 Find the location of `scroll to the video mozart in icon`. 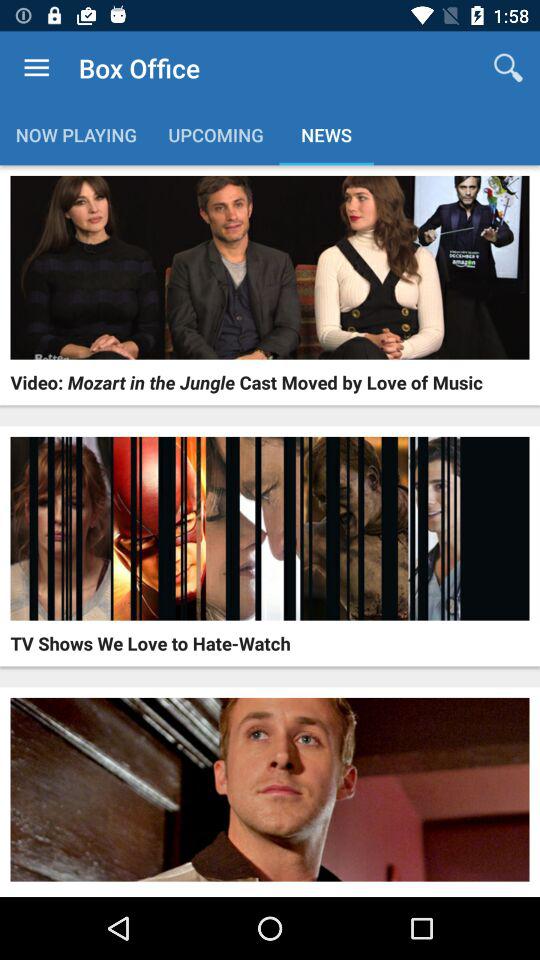

scroll to the video mozart in icon is located at coordinates (246, 382).